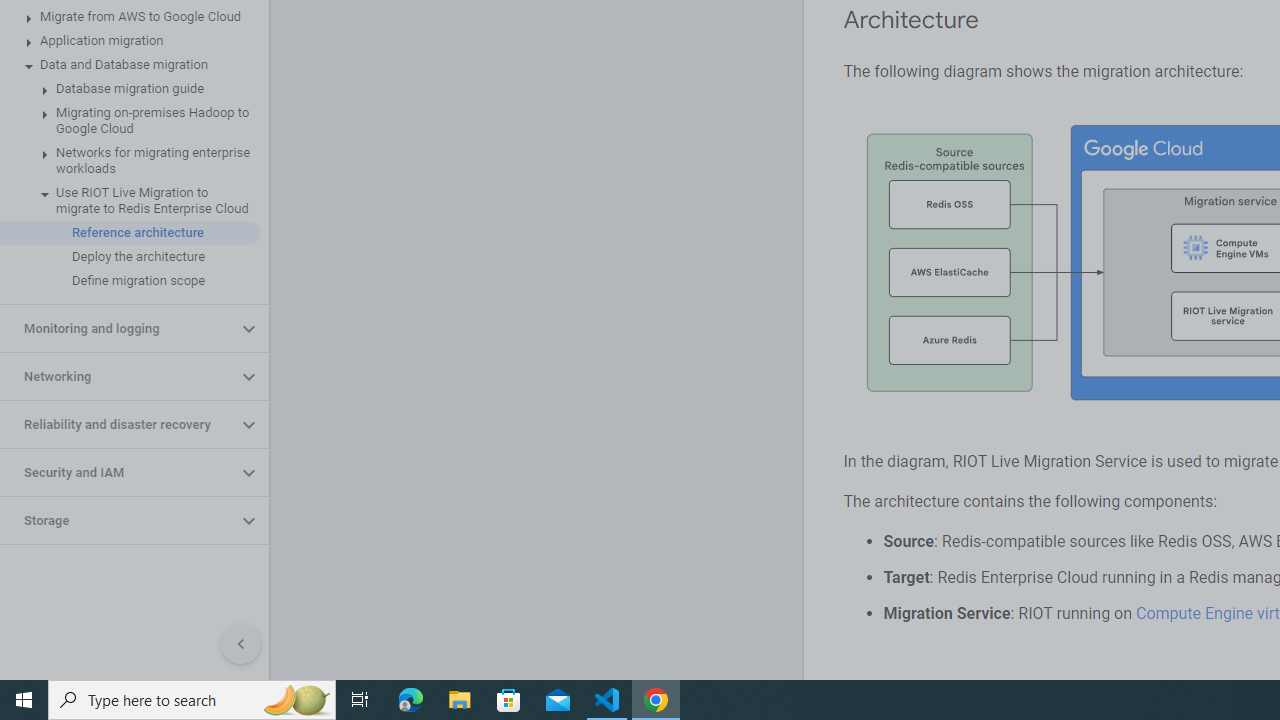 Image resolution: width=1280 pixels, height=720 pixels. I want to click on Storage, so click(118, 520).